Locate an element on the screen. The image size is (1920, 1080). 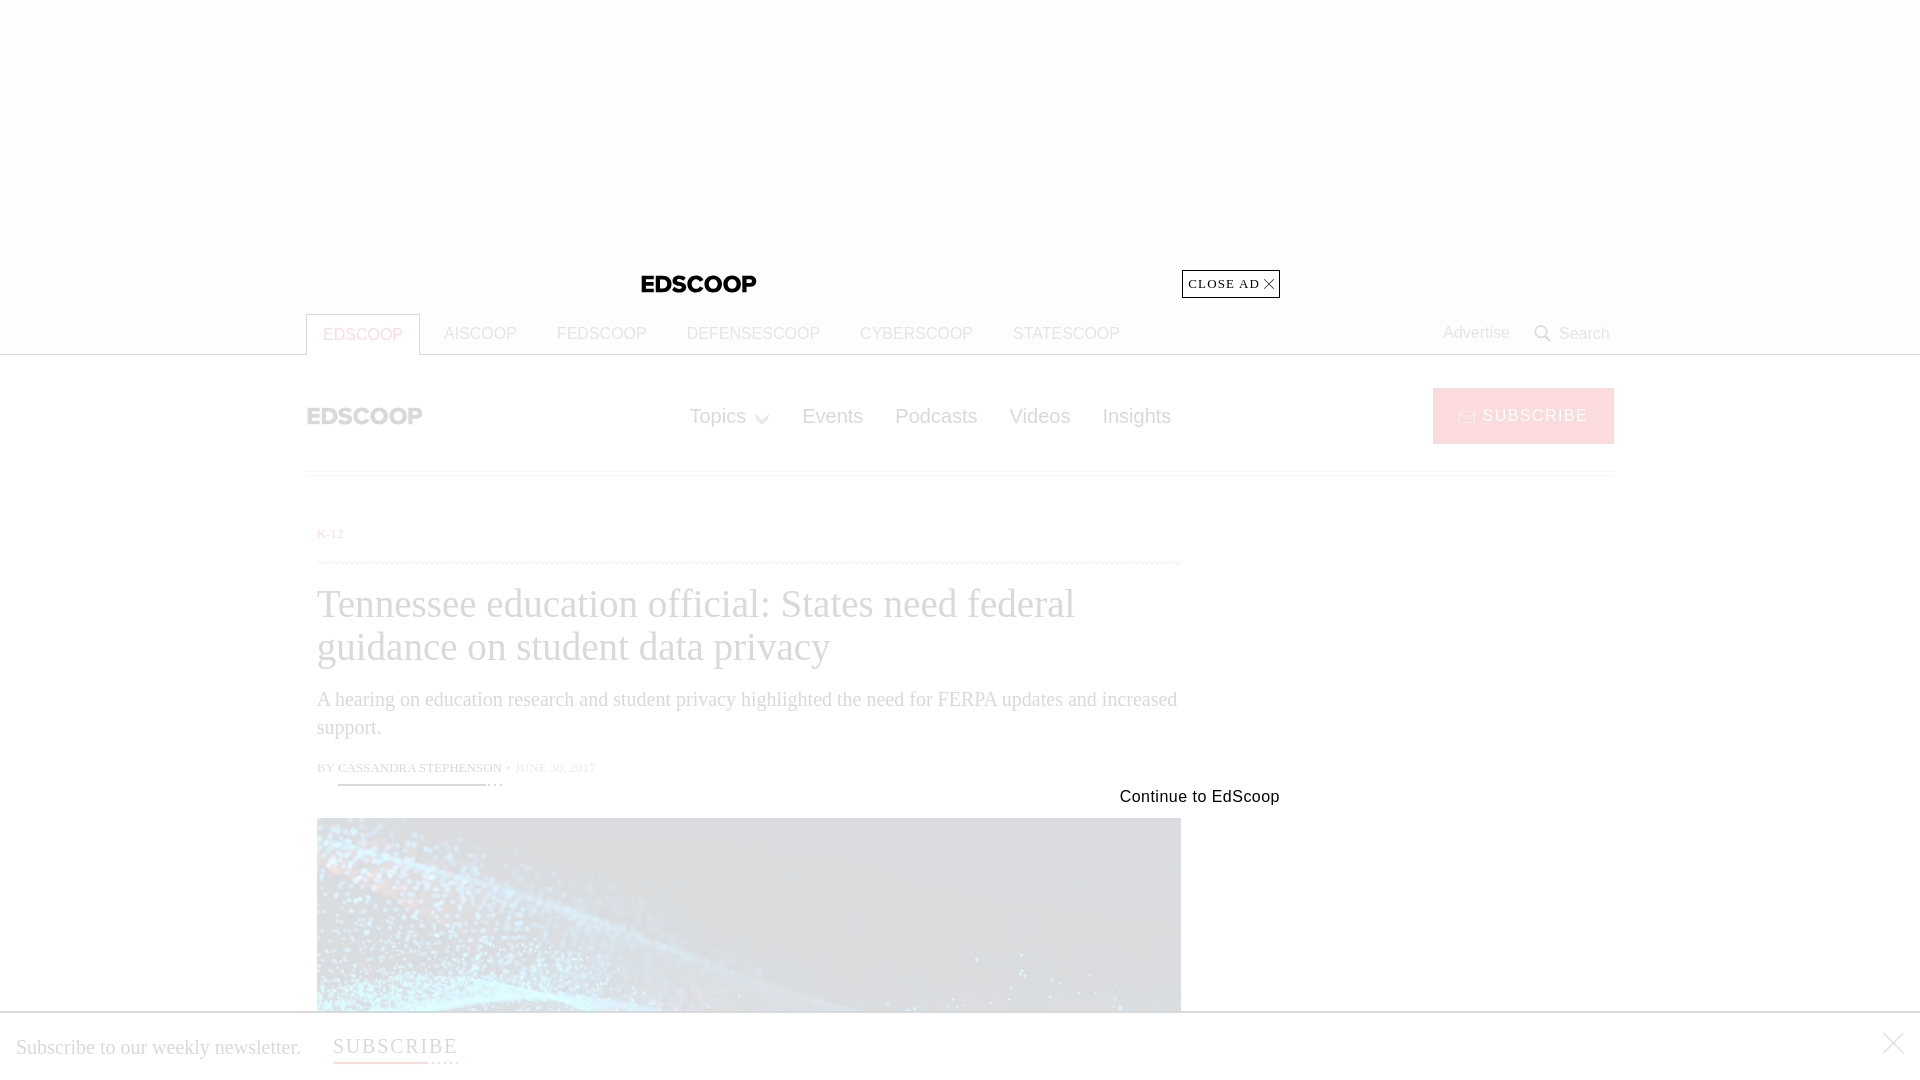
FEDSCOOP is located at coordinates (602, 334).